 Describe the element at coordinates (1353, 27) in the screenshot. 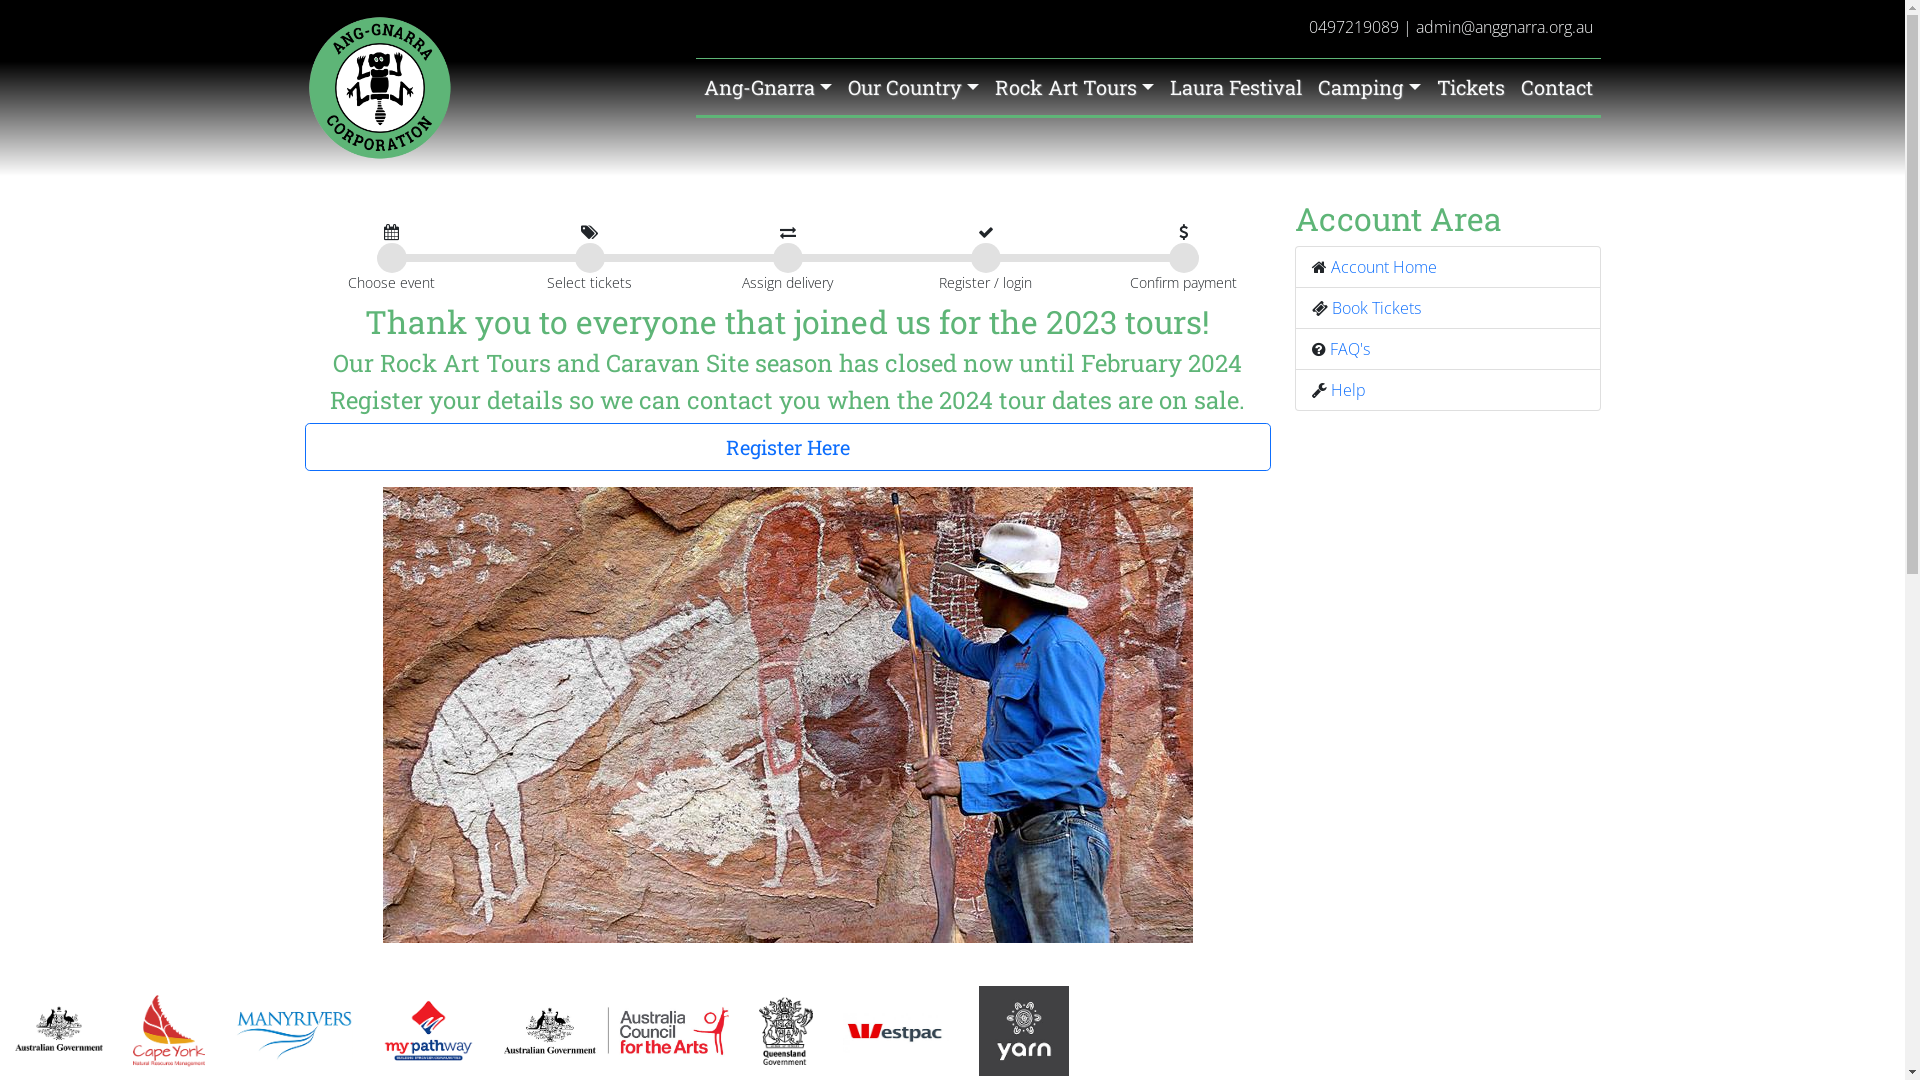

I see `0497219089` at that location.